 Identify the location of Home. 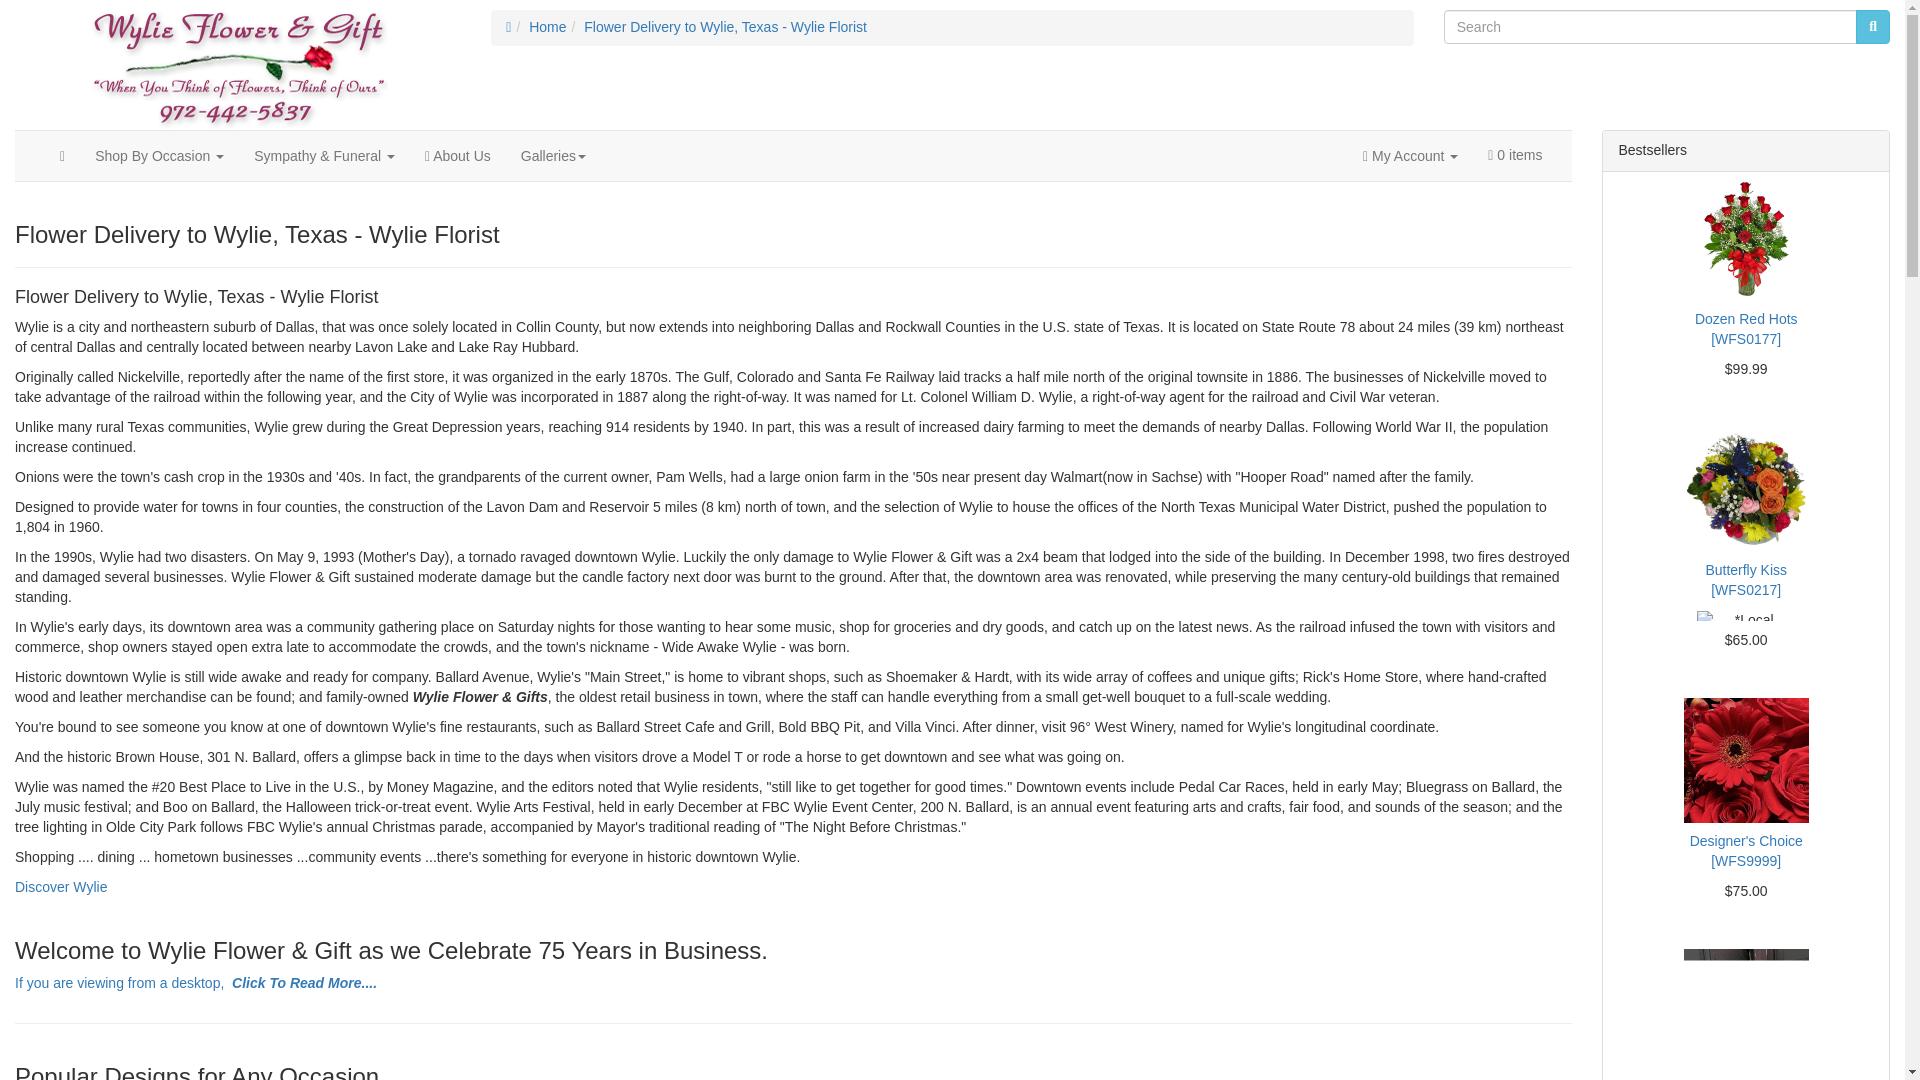
(548, 26).